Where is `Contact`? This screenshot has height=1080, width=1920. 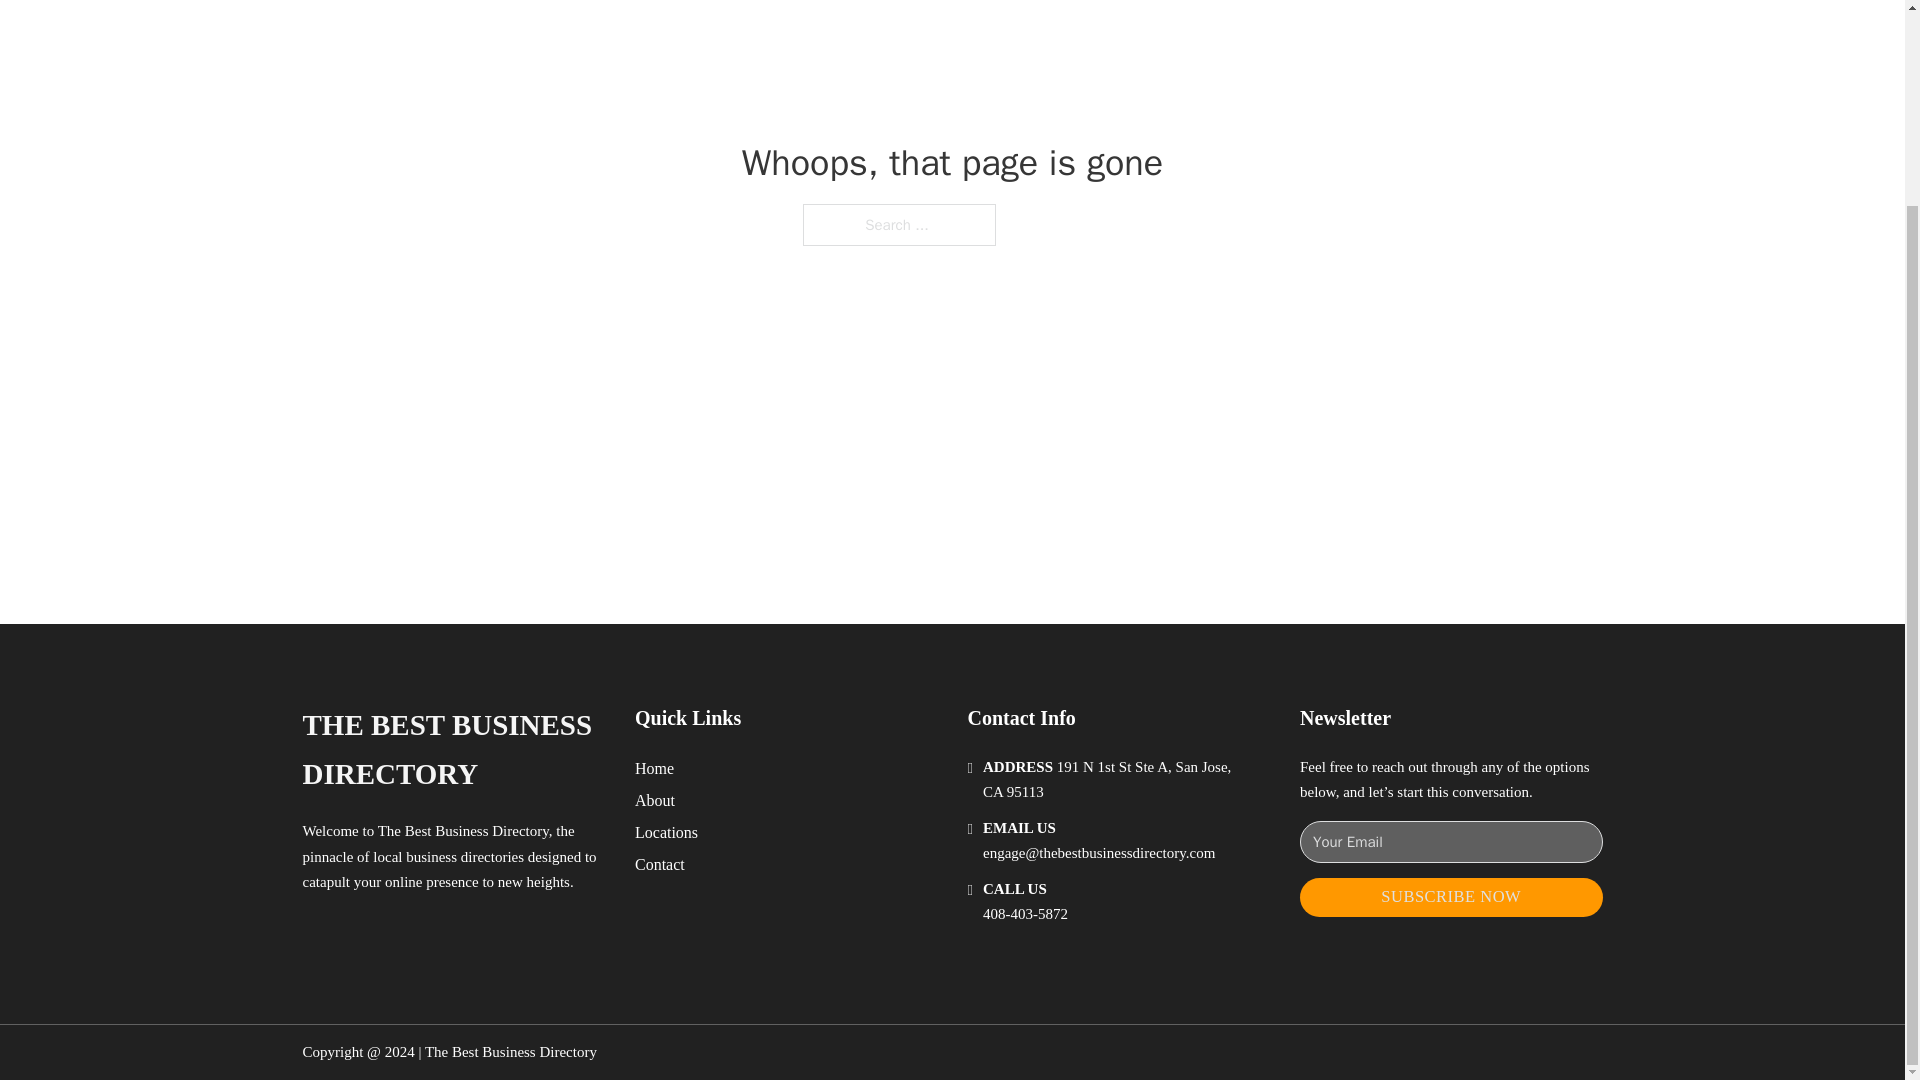
Contact is located at coordinates (660, 864).